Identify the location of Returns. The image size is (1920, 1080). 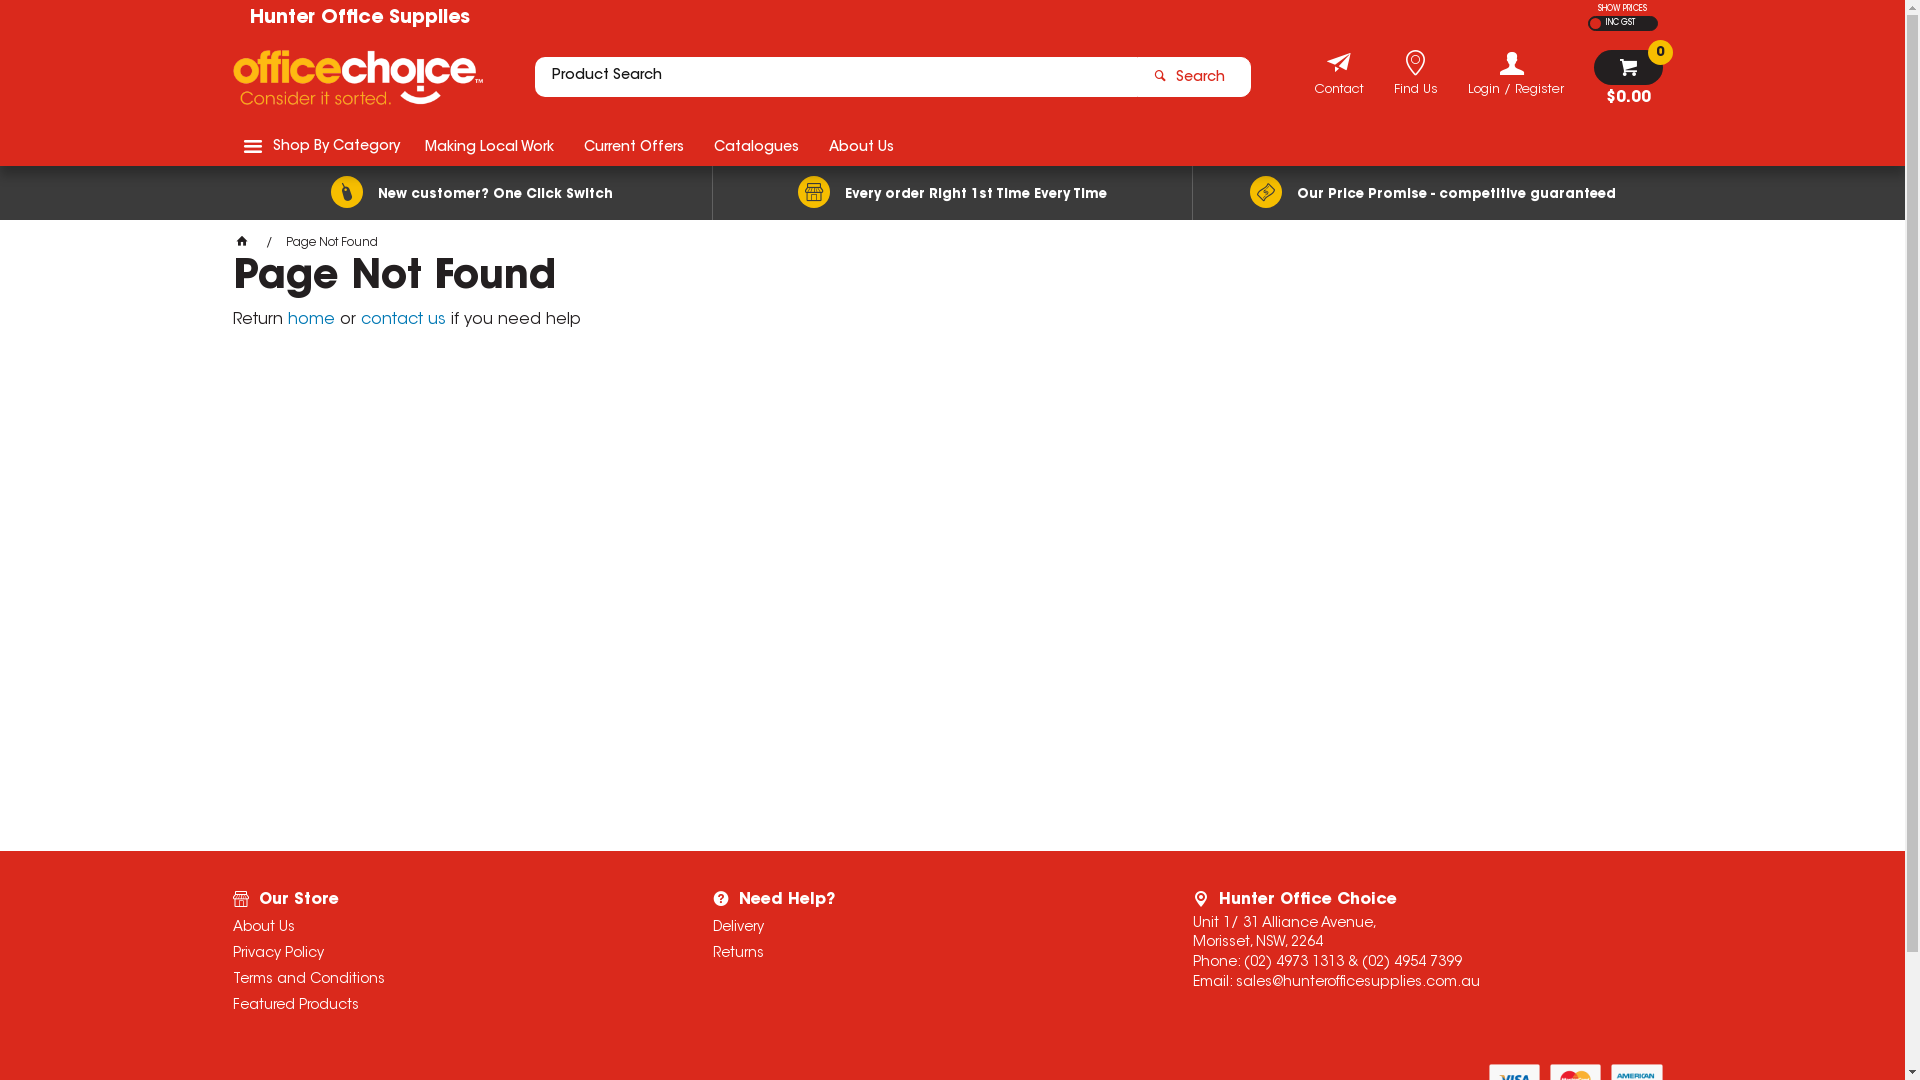
(926, 954).